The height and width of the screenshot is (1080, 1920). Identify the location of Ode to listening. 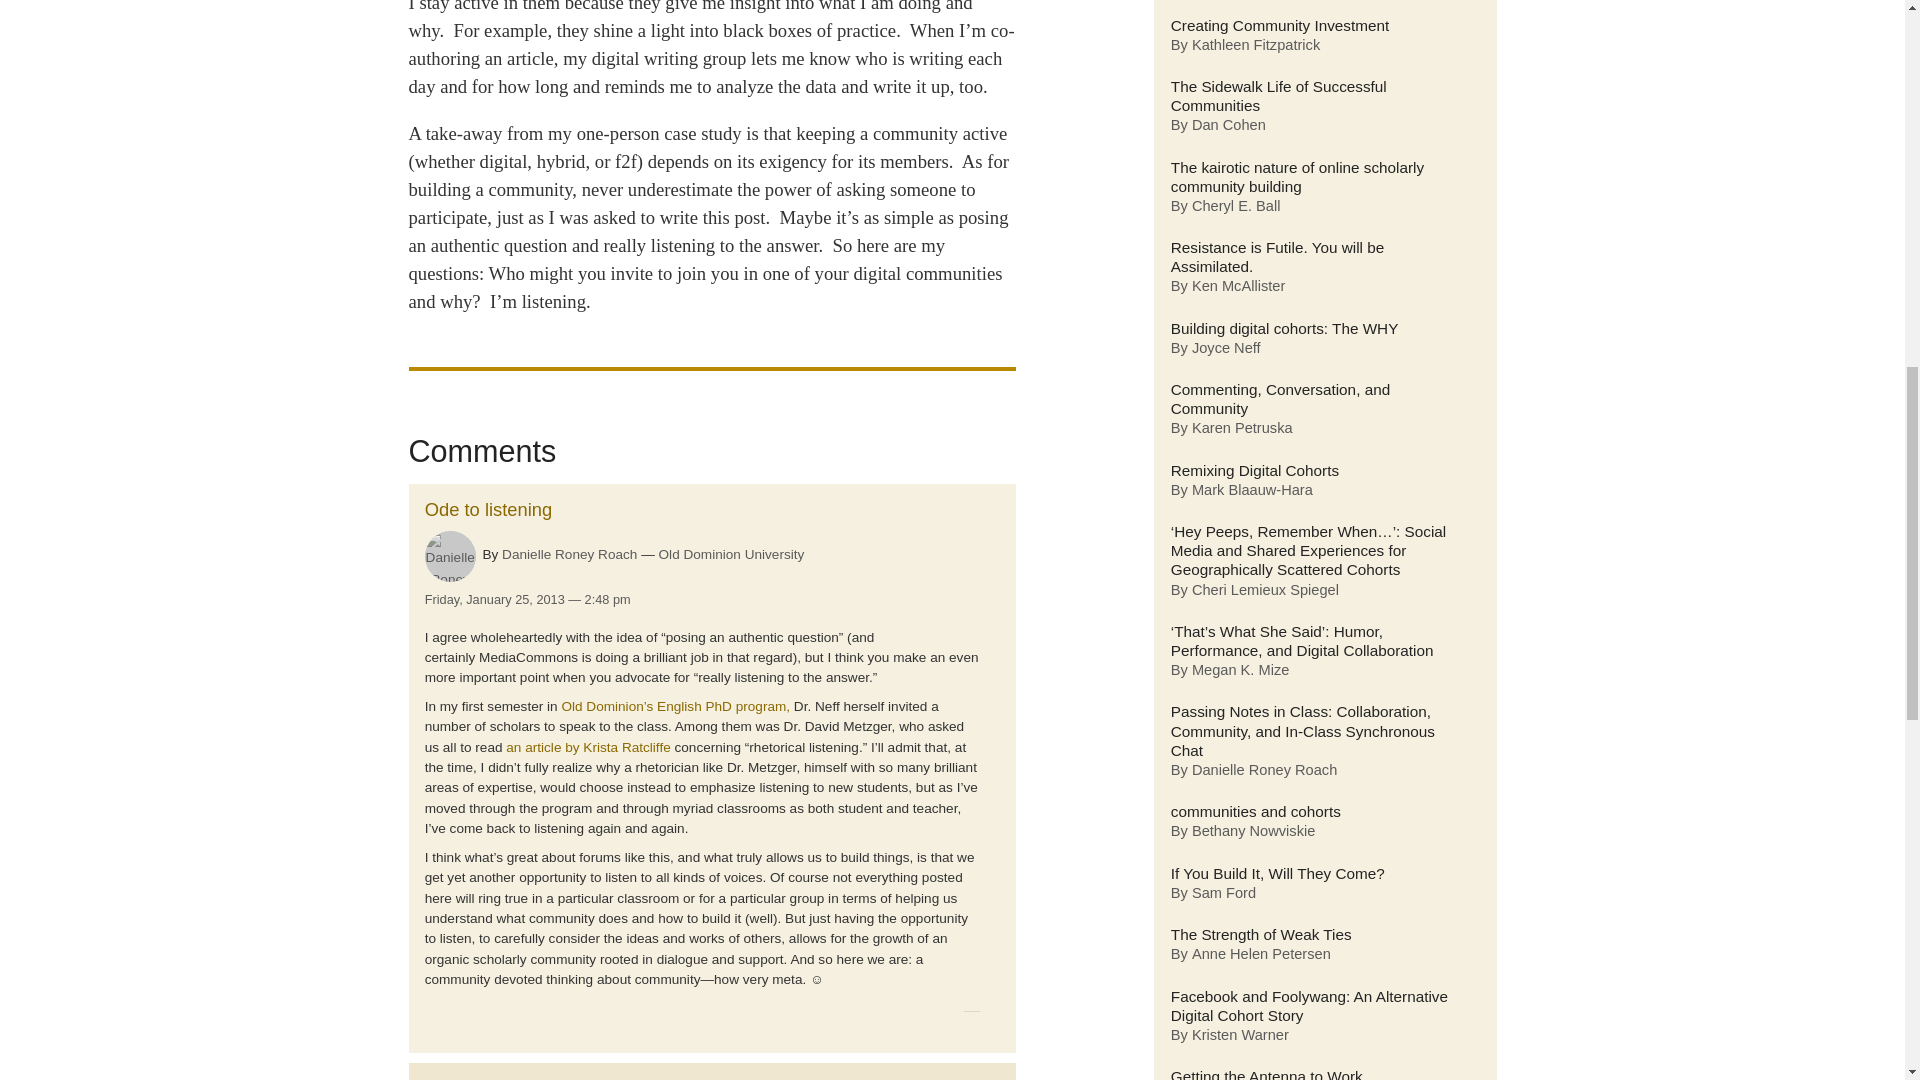
(488, 508).